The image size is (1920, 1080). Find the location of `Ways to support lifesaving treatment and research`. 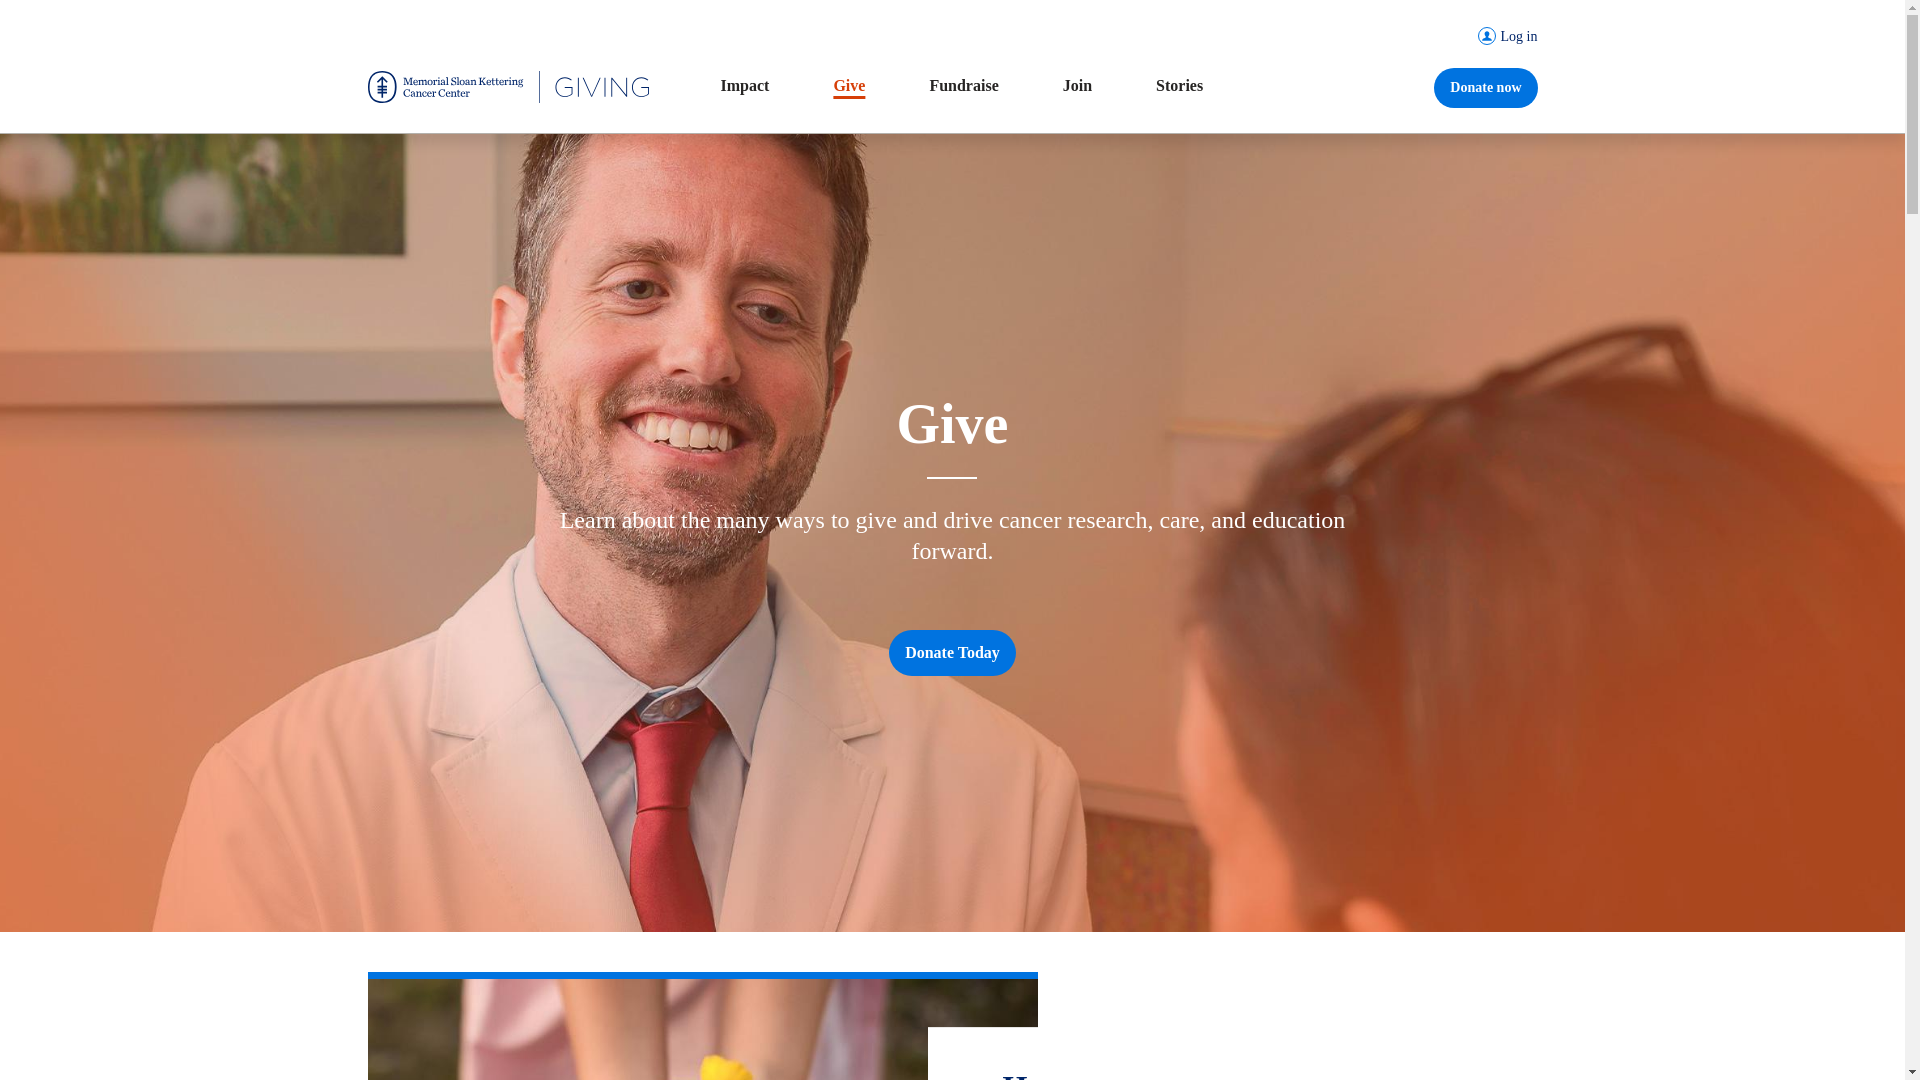

Ways to support lifesaving treatment and research is located at coordinates (964, 86).